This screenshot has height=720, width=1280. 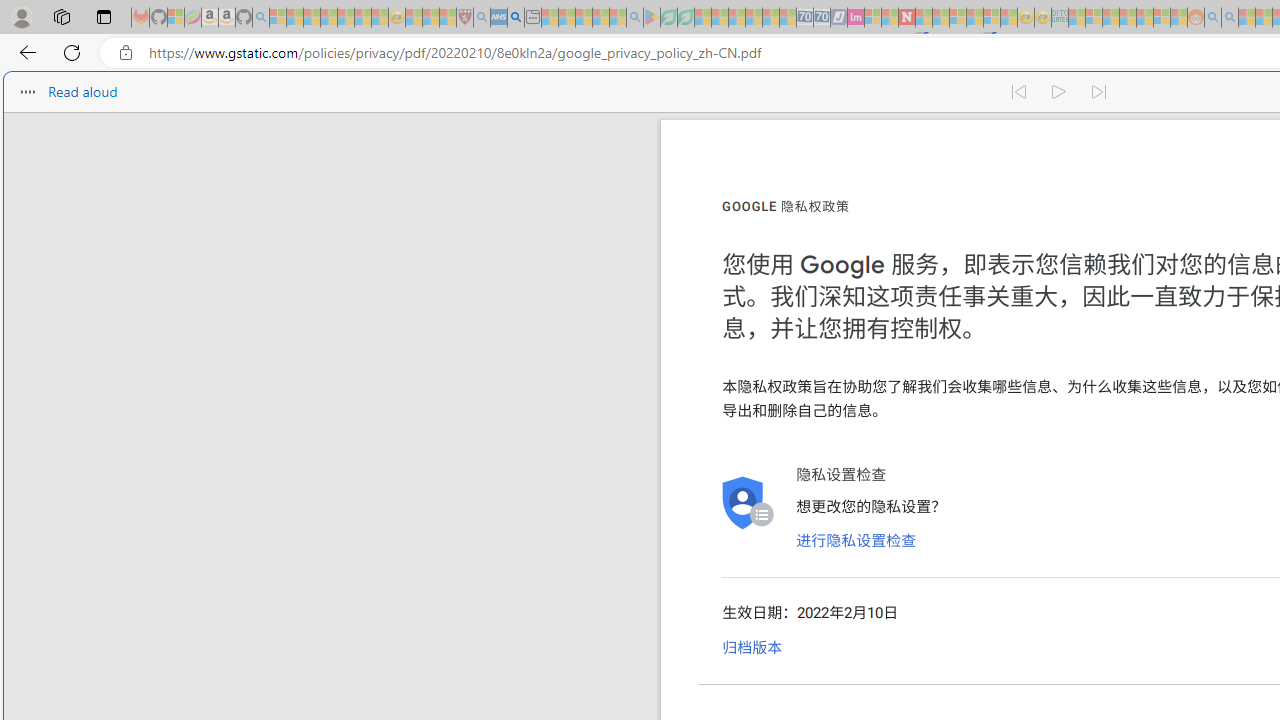 I want to click on Continue to read aloud (Ctrl+Shift+U), so click(x=1060, y=92).